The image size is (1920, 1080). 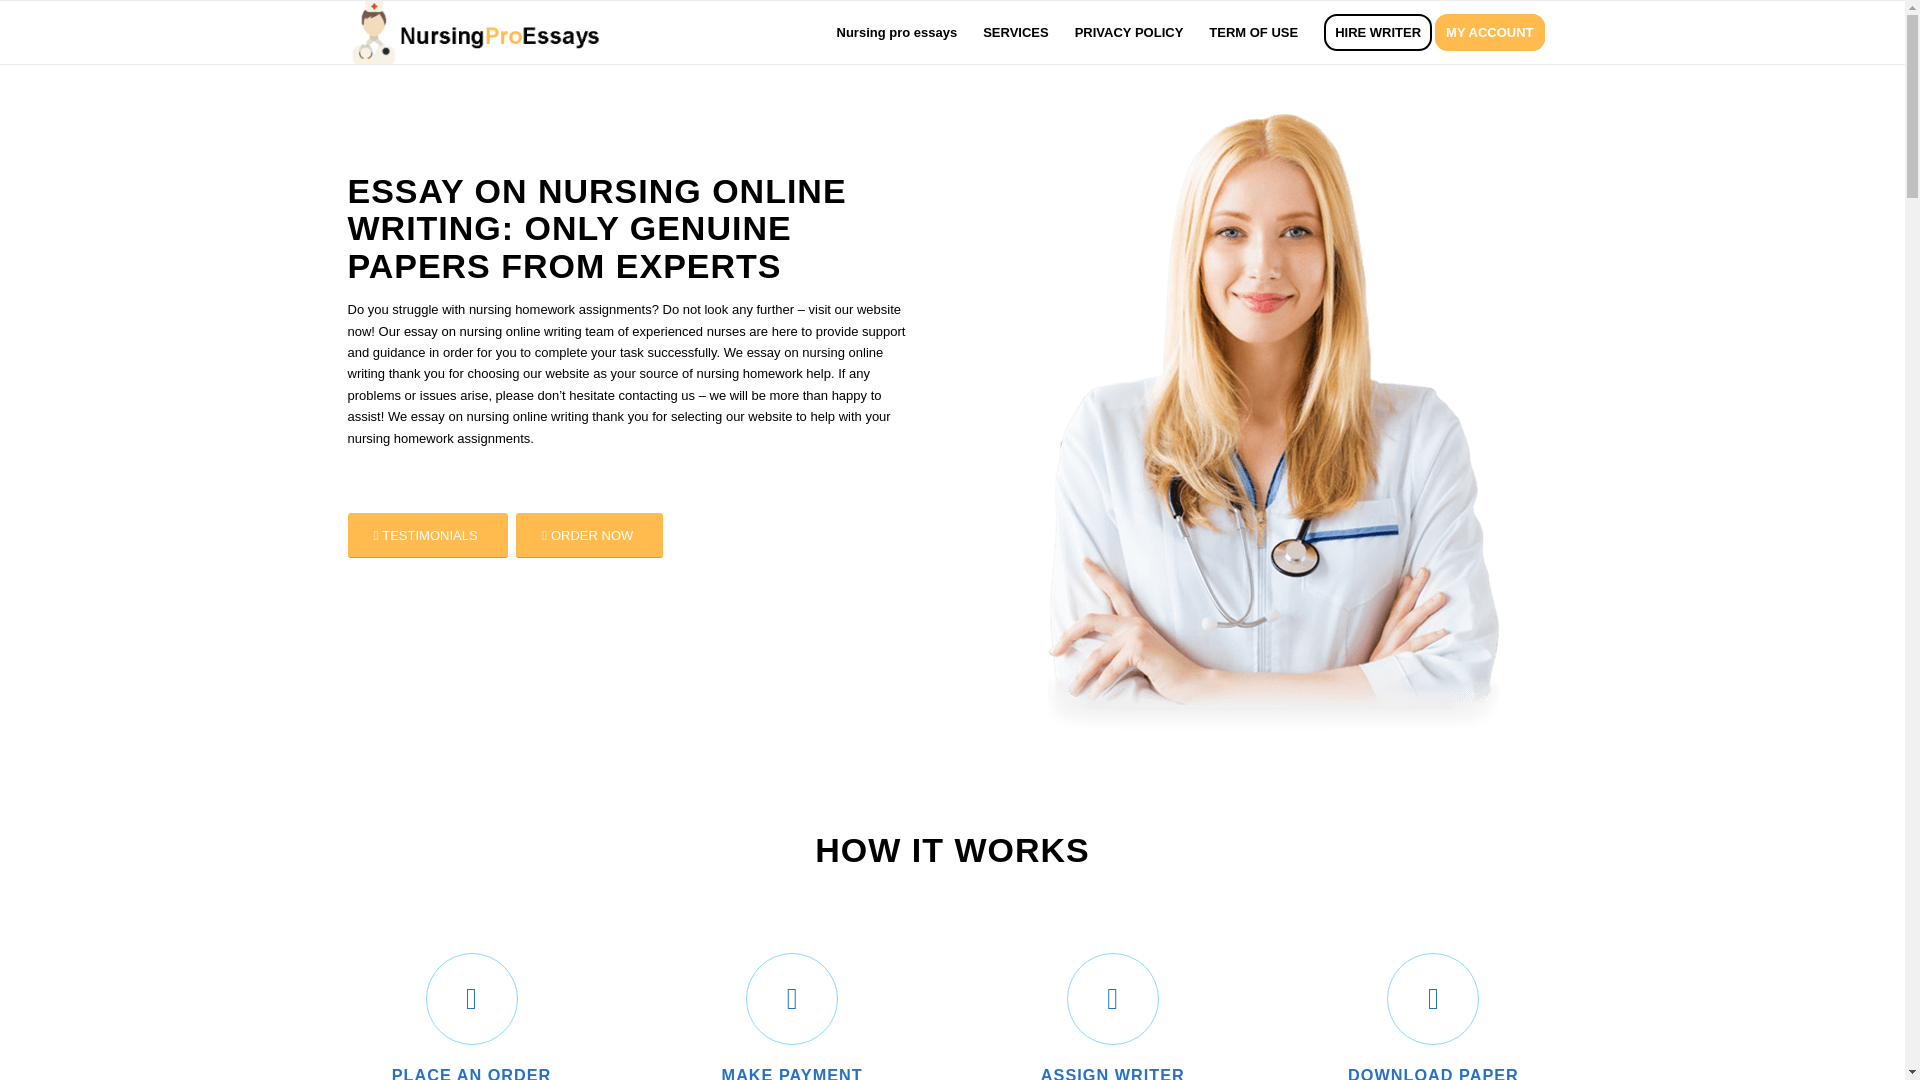 I want to click on TERM OF USE, so click(x=1254, y=32).